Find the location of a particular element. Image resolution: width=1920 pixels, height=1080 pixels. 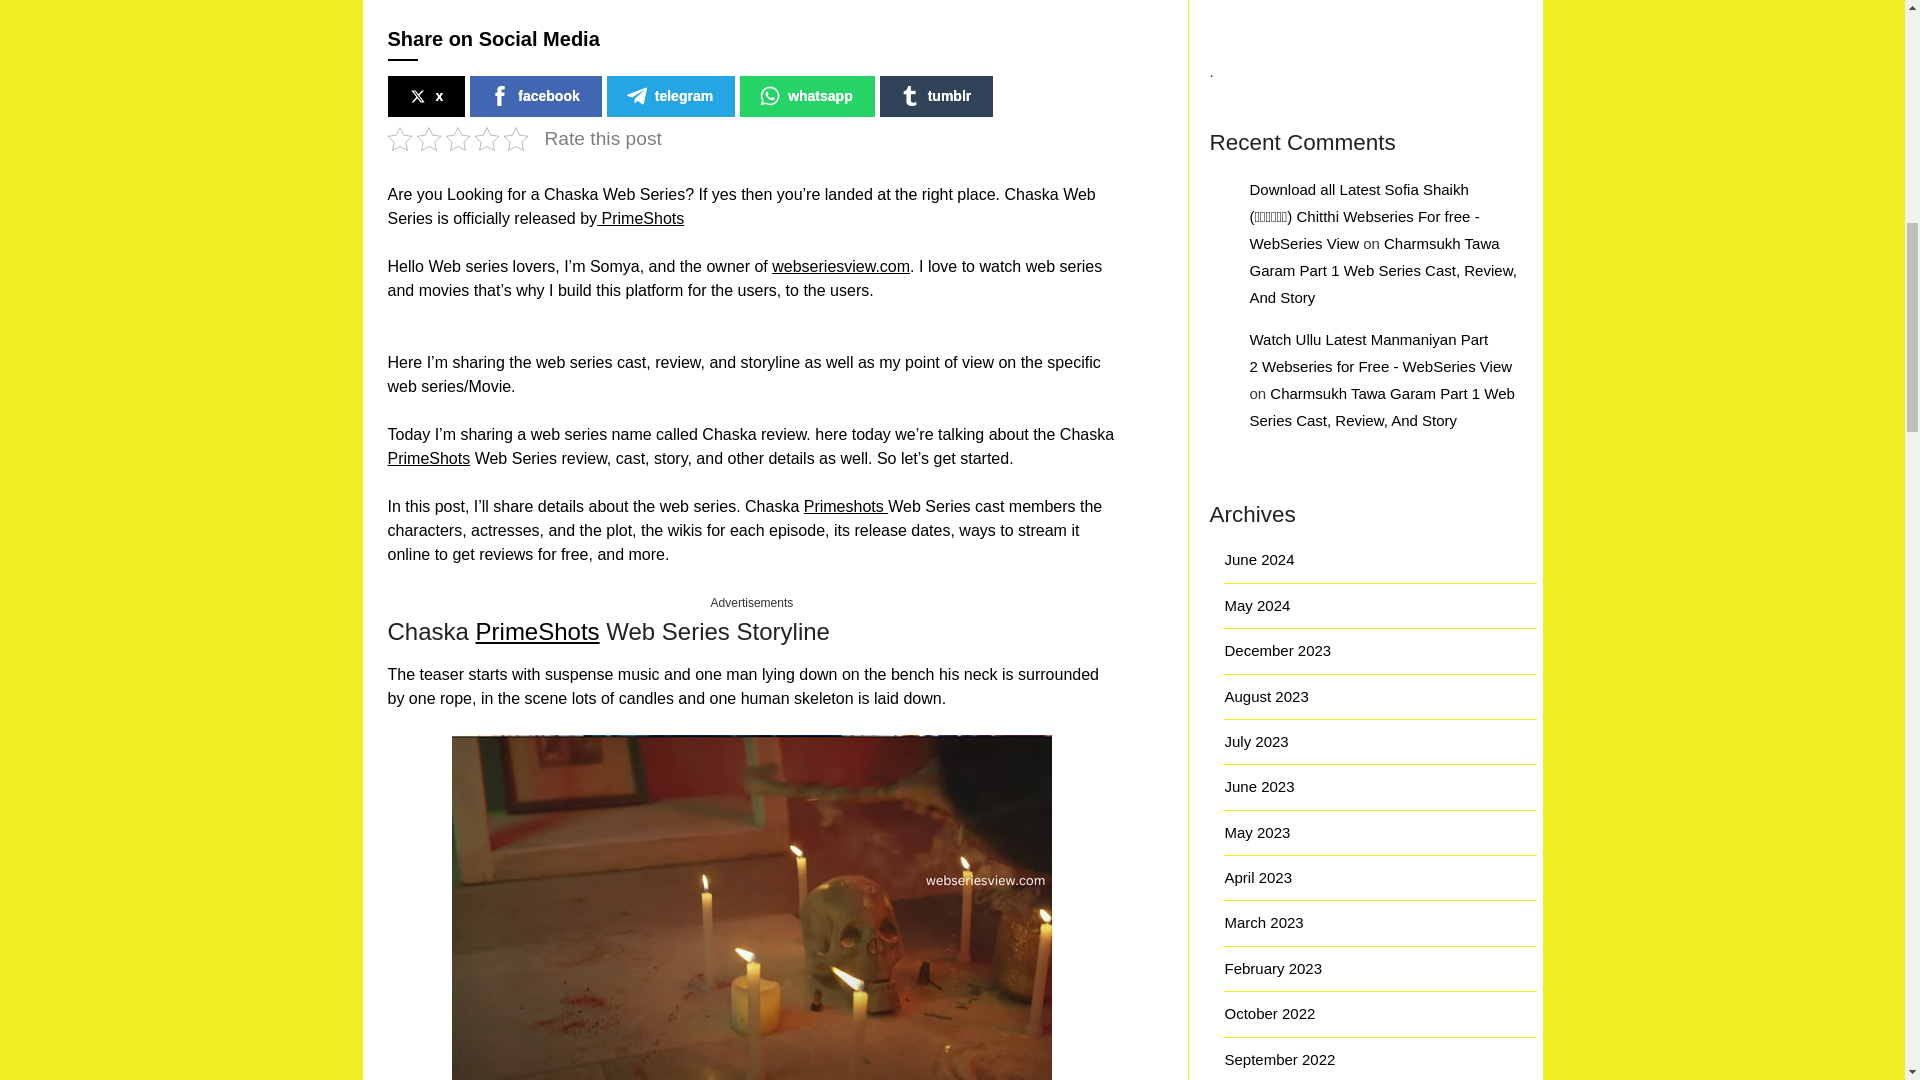

x is located at coordinates (426, 96).